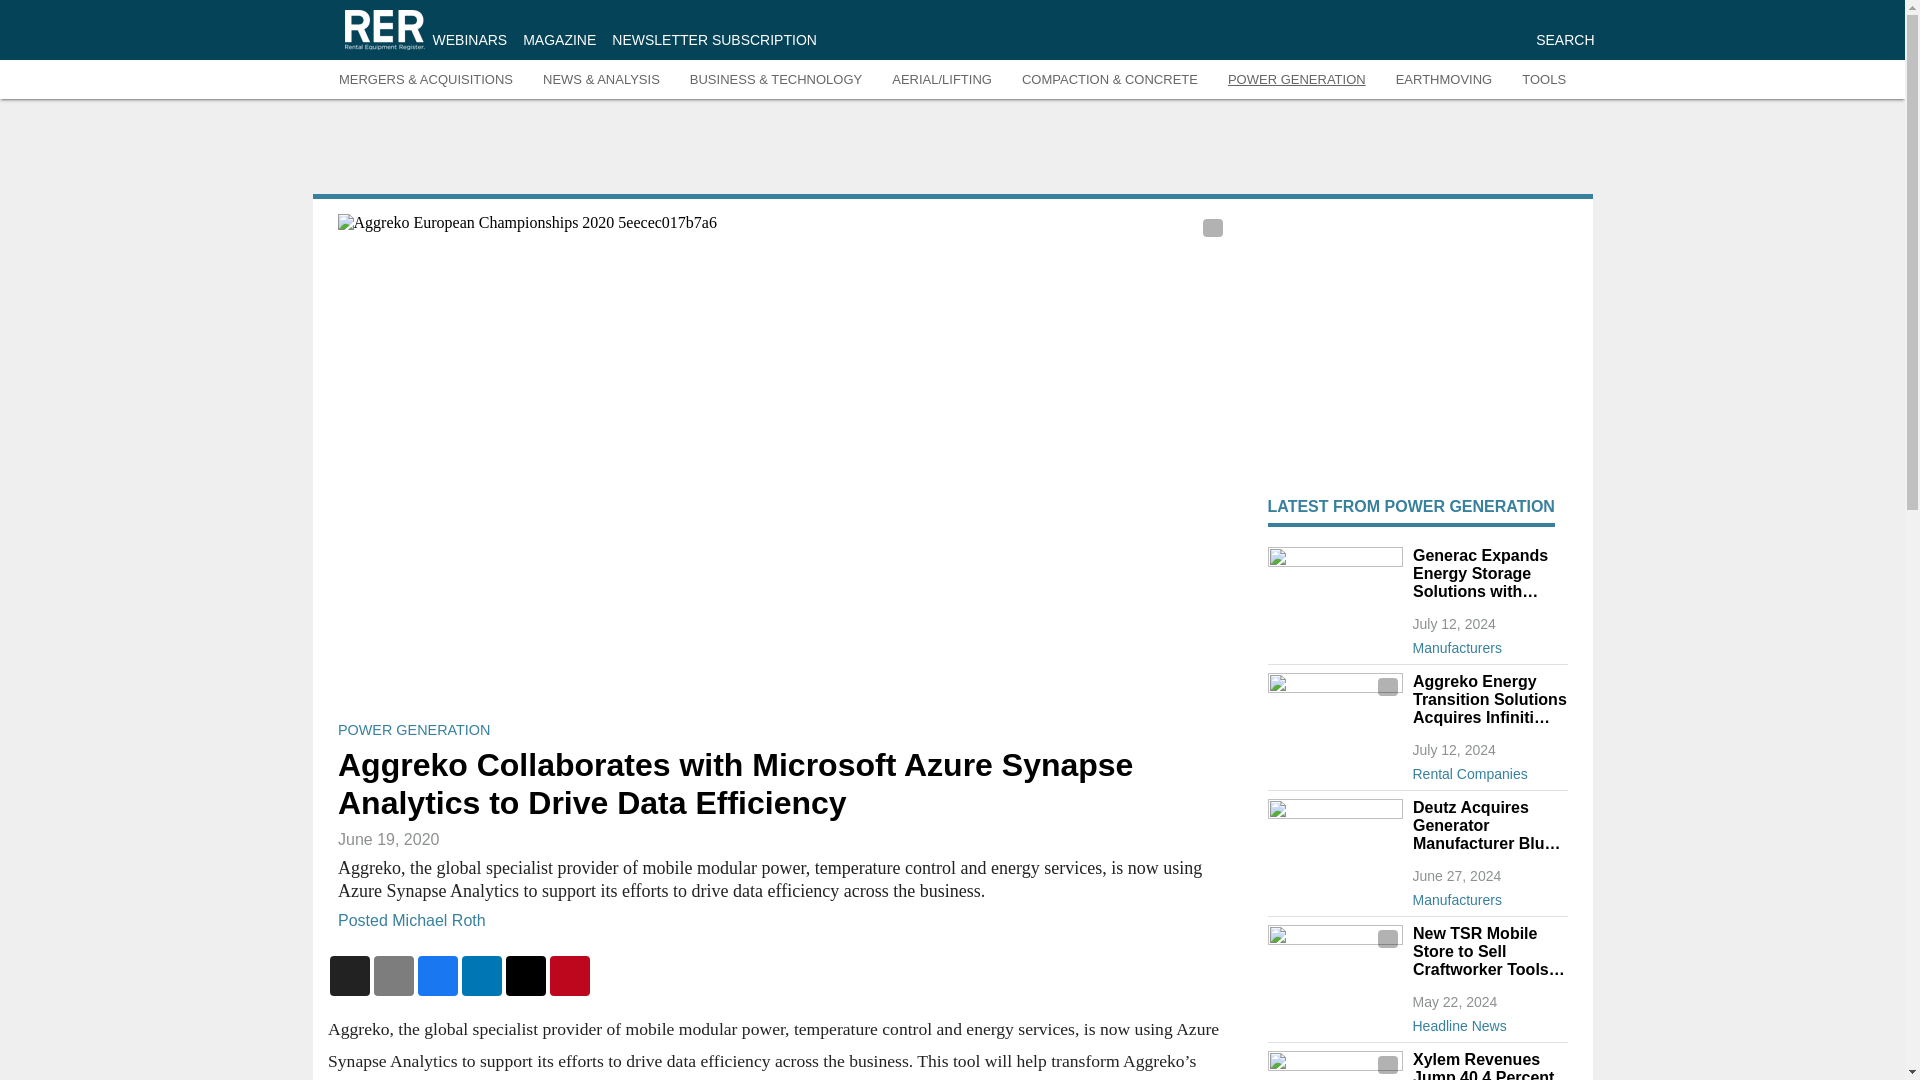 This screenshot has height=1080, width=1920. What do you see at coordinates (1488, 643) in the screenshot?
I see `Manufacturers` at bounding box center [1488, 643].